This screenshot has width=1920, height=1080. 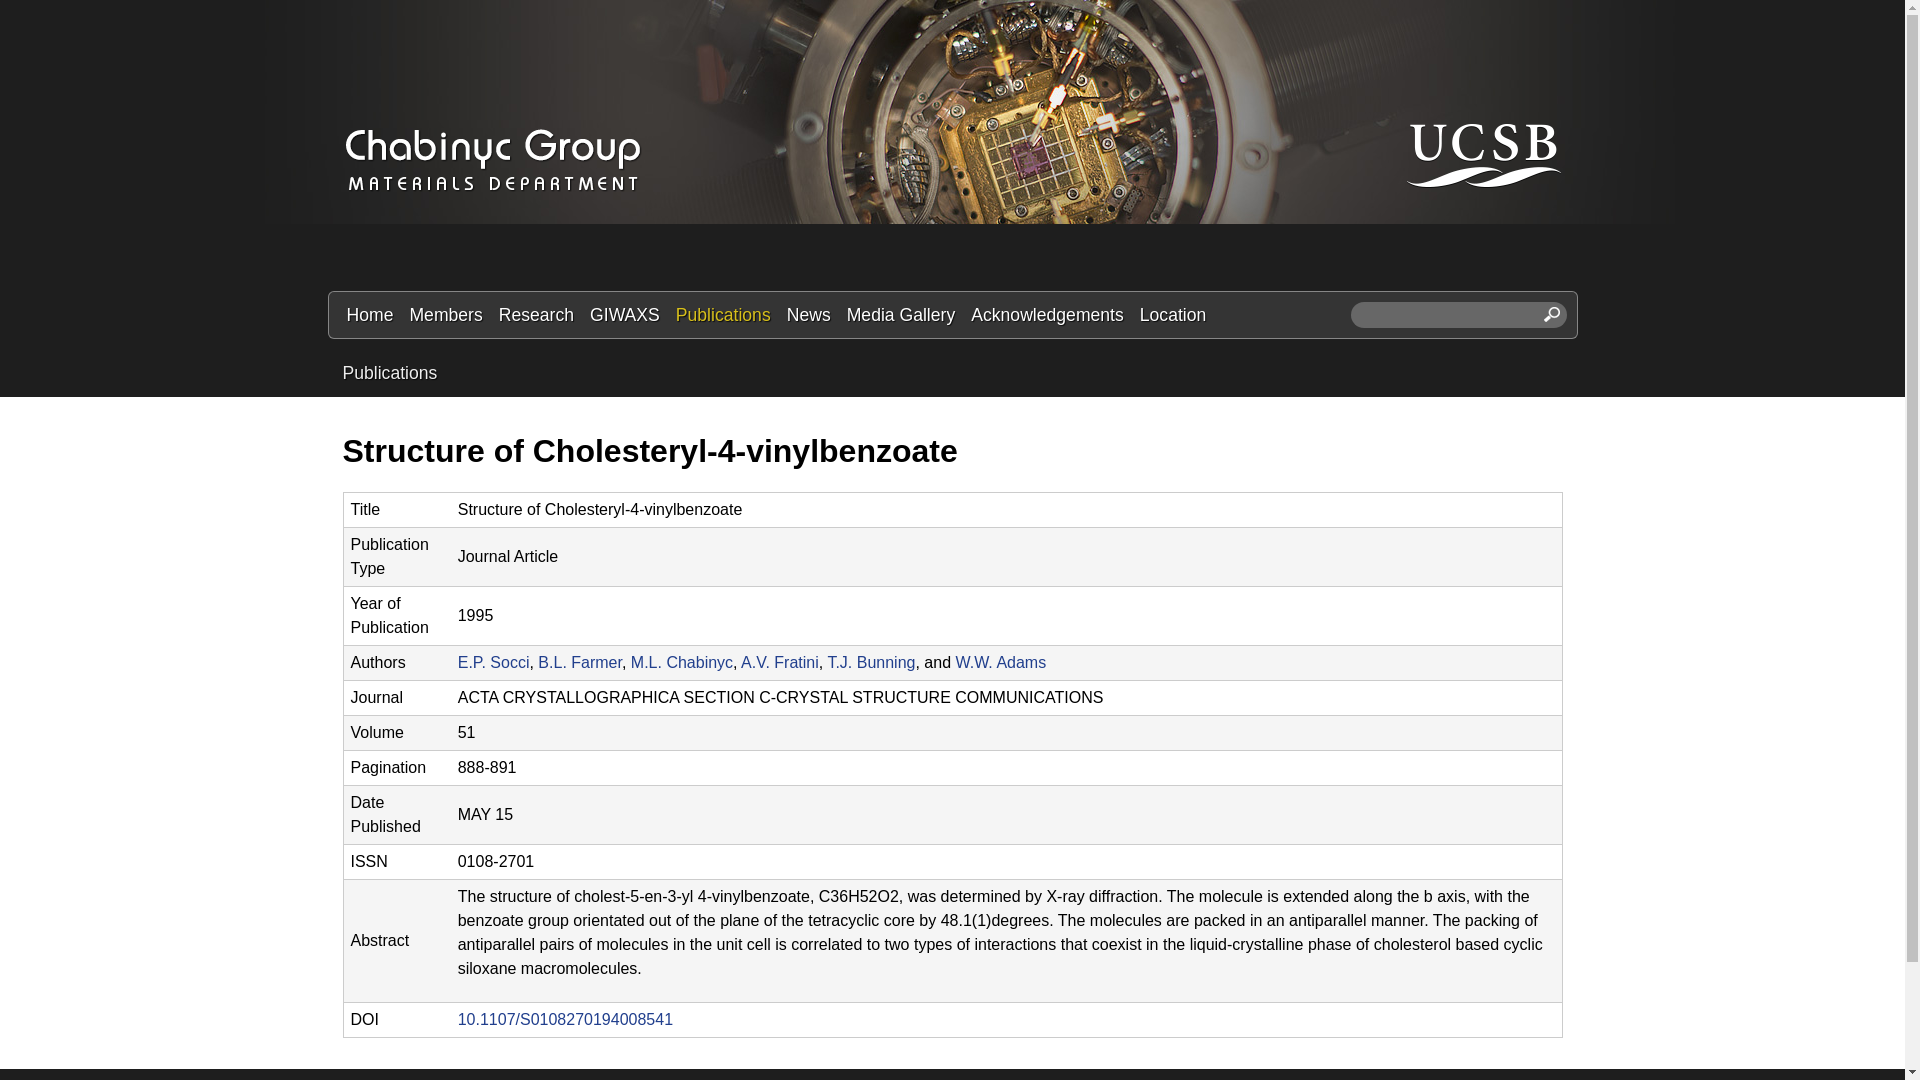 What do you see at coordinates (445, 315) in the screenshot?
I see `Members` at bounding box center [445, 315].